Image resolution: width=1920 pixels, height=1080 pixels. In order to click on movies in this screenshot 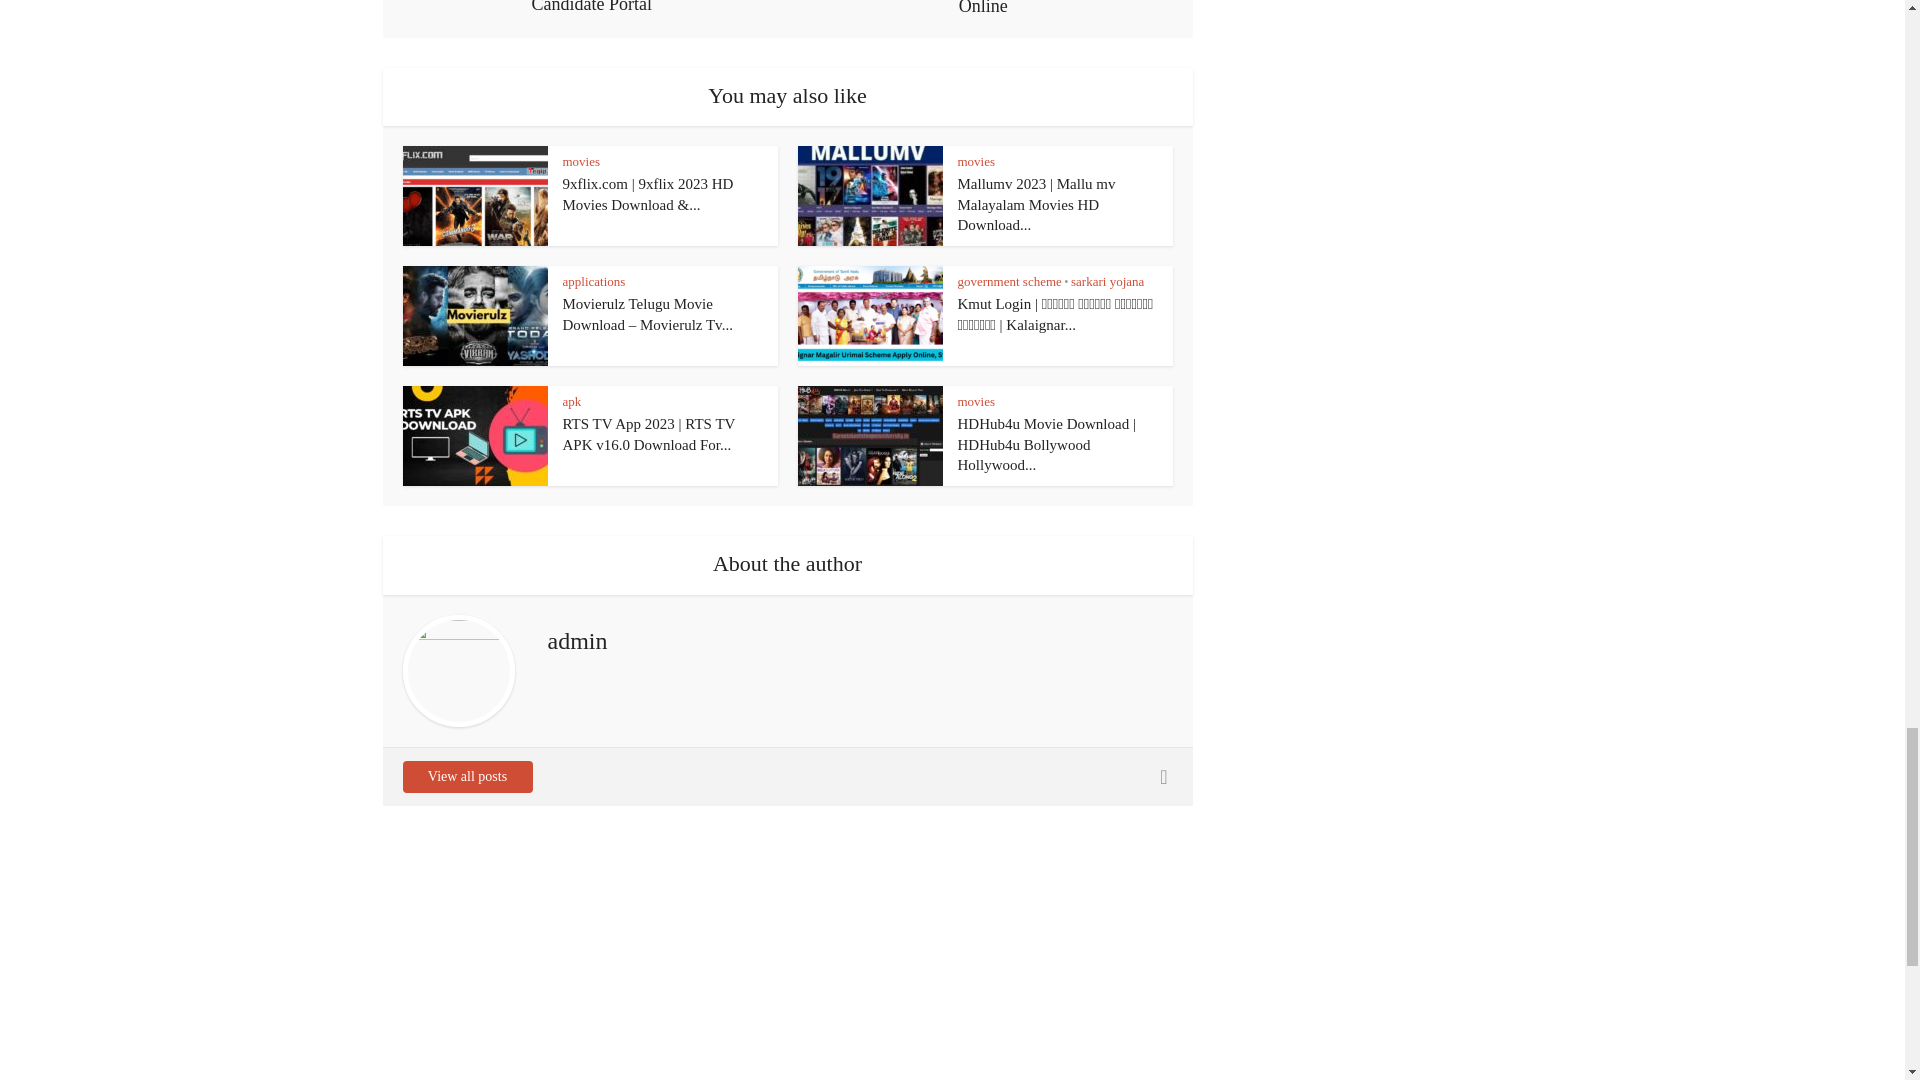, I will do `click(977, 402)`.